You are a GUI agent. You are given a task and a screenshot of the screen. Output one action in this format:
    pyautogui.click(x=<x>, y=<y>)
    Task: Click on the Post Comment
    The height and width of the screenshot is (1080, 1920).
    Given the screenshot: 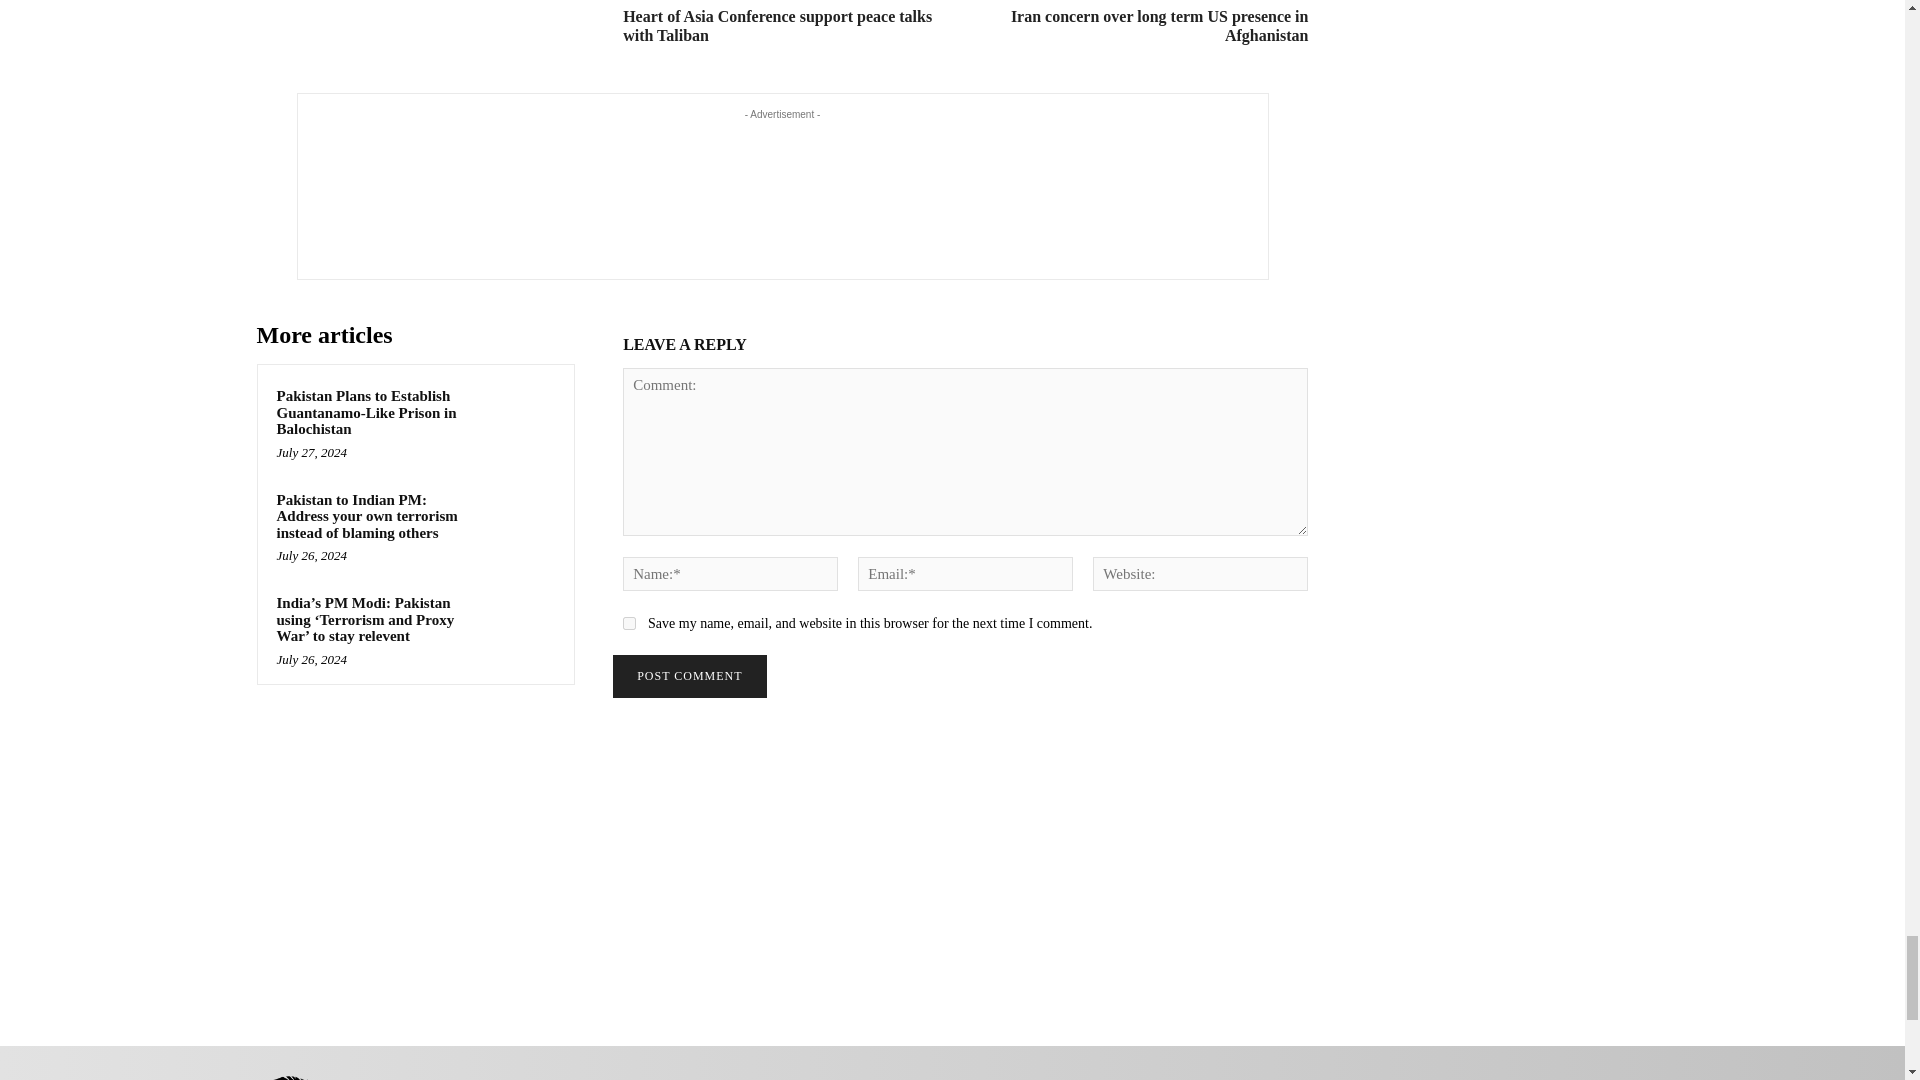 What is the action you would take?
    pyautogui.click(x=689, y=676)
    